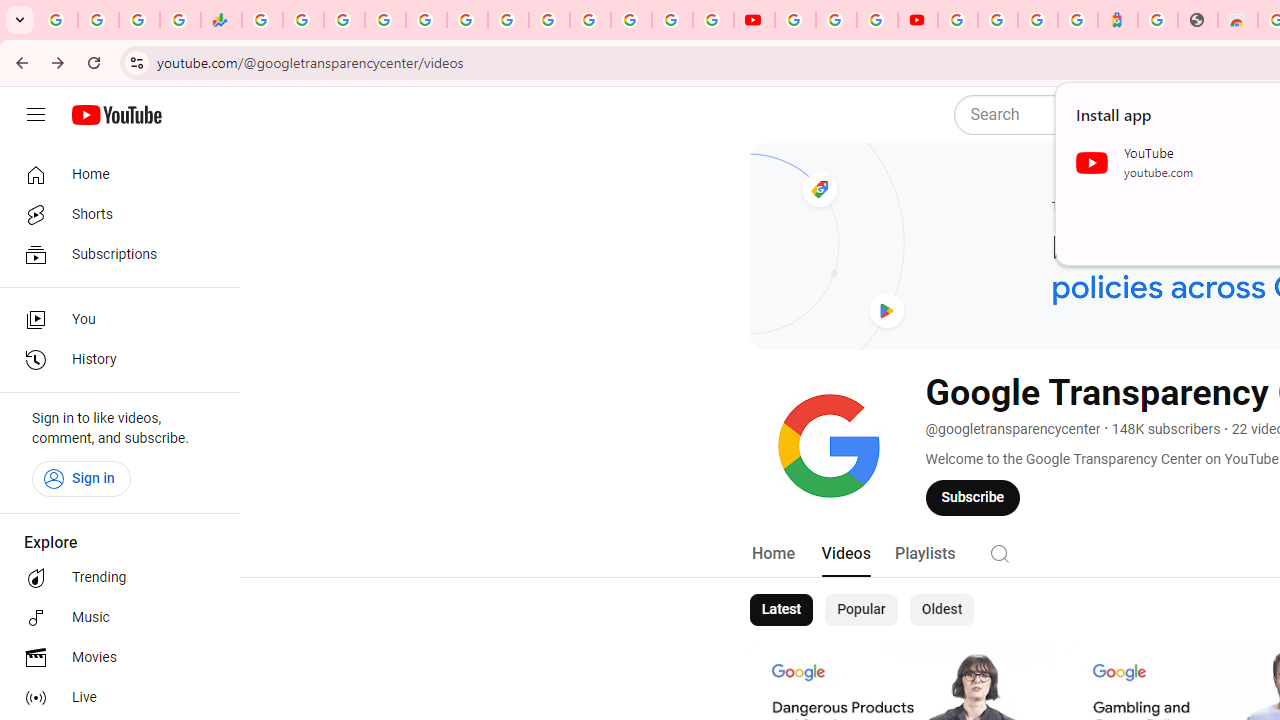  I want to click on Sign in - Google Accounts, so click(590, 20).